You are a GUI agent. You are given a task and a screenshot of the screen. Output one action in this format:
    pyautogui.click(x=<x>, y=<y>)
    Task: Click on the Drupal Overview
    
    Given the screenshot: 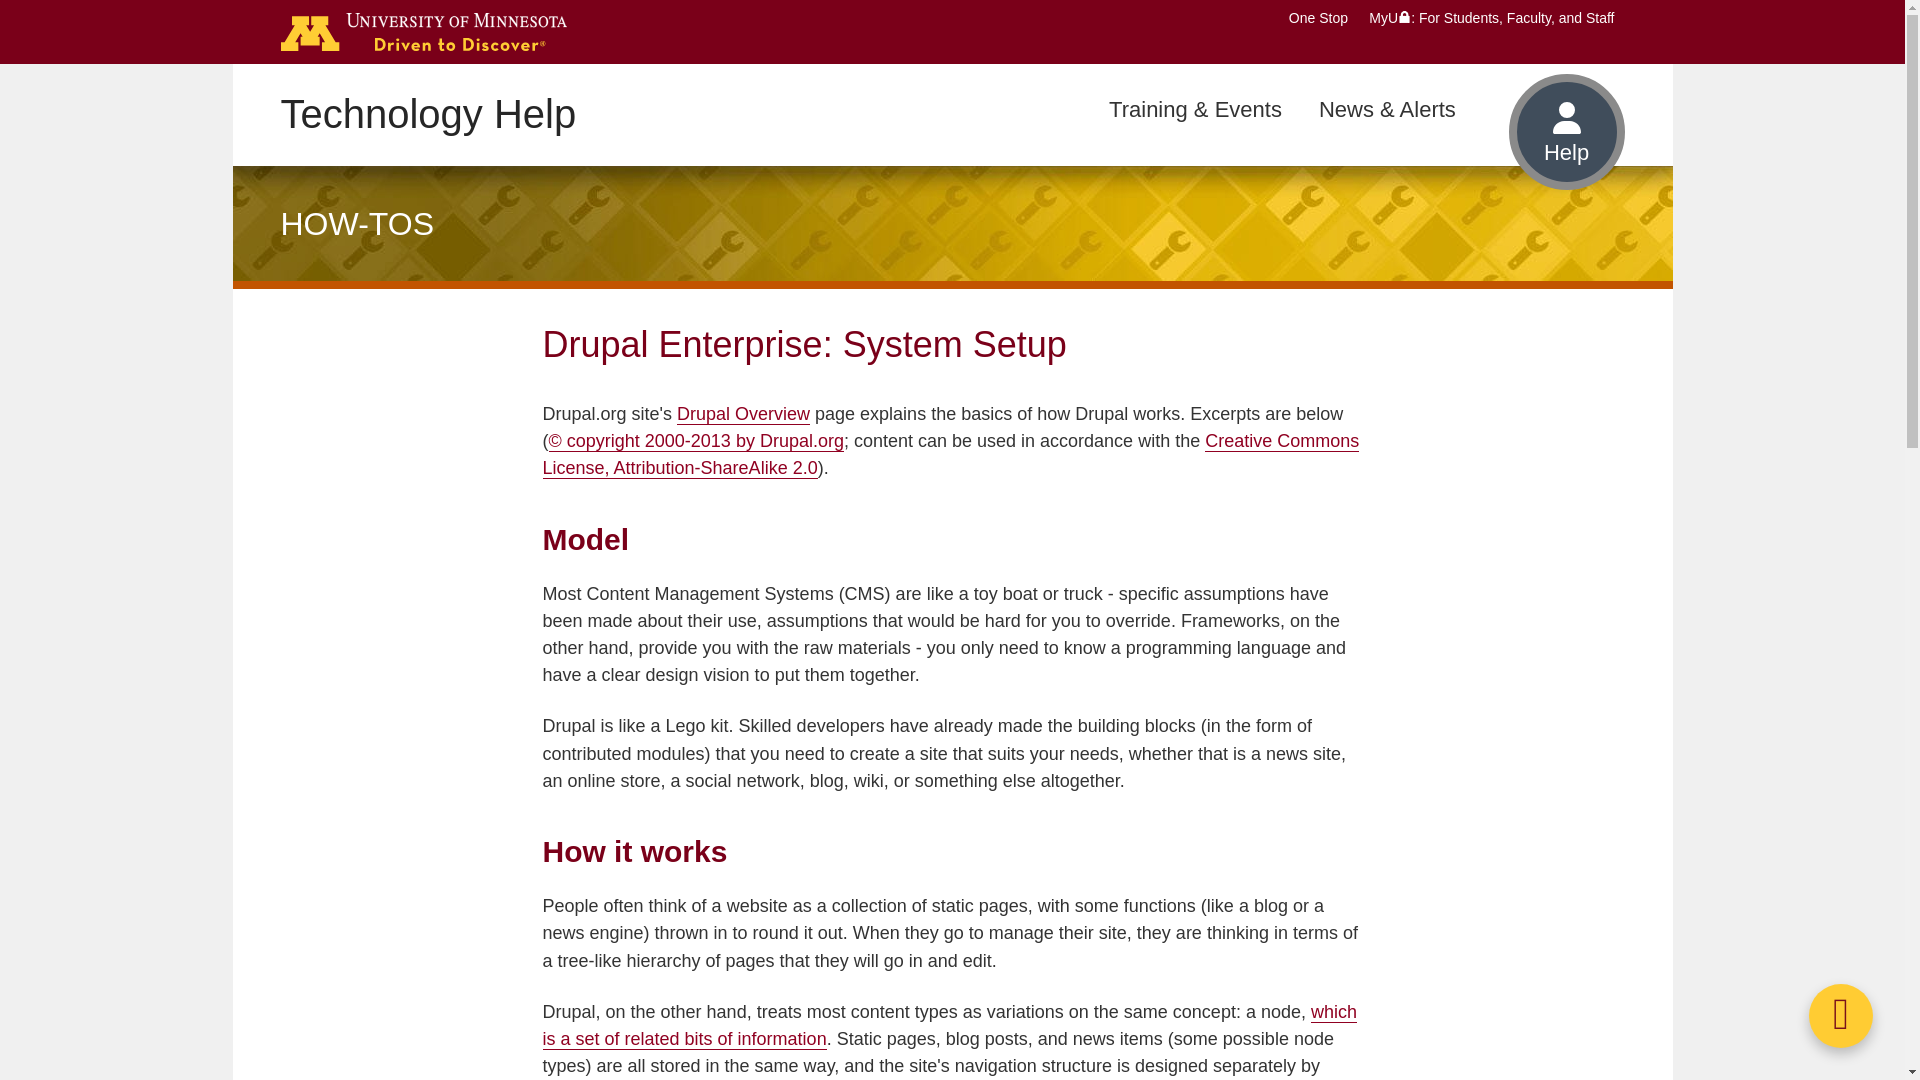 What is the action you would take?
    pyautogui.click(x=744, y=414)
    